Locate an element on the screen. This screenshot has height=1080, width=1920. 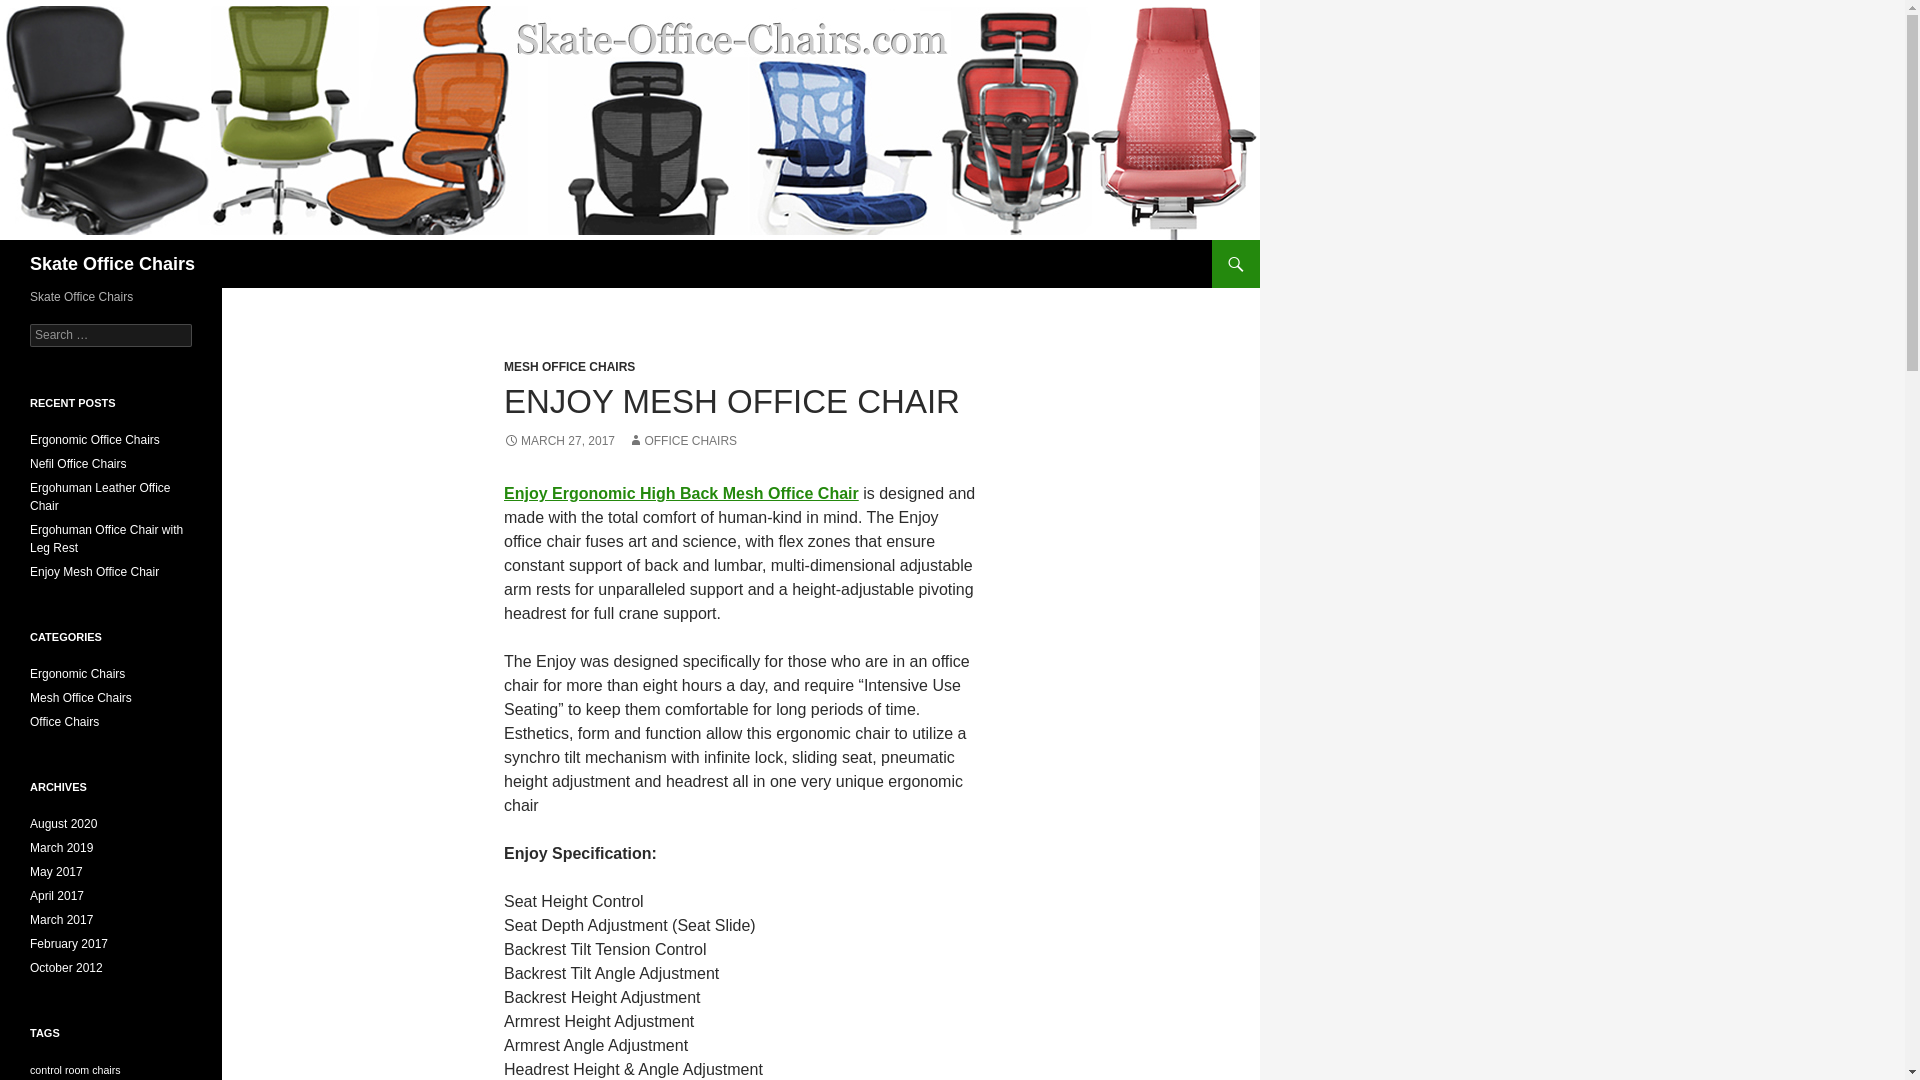
MESH OFFICE CHAIRS is located at coordinates (569, 366).